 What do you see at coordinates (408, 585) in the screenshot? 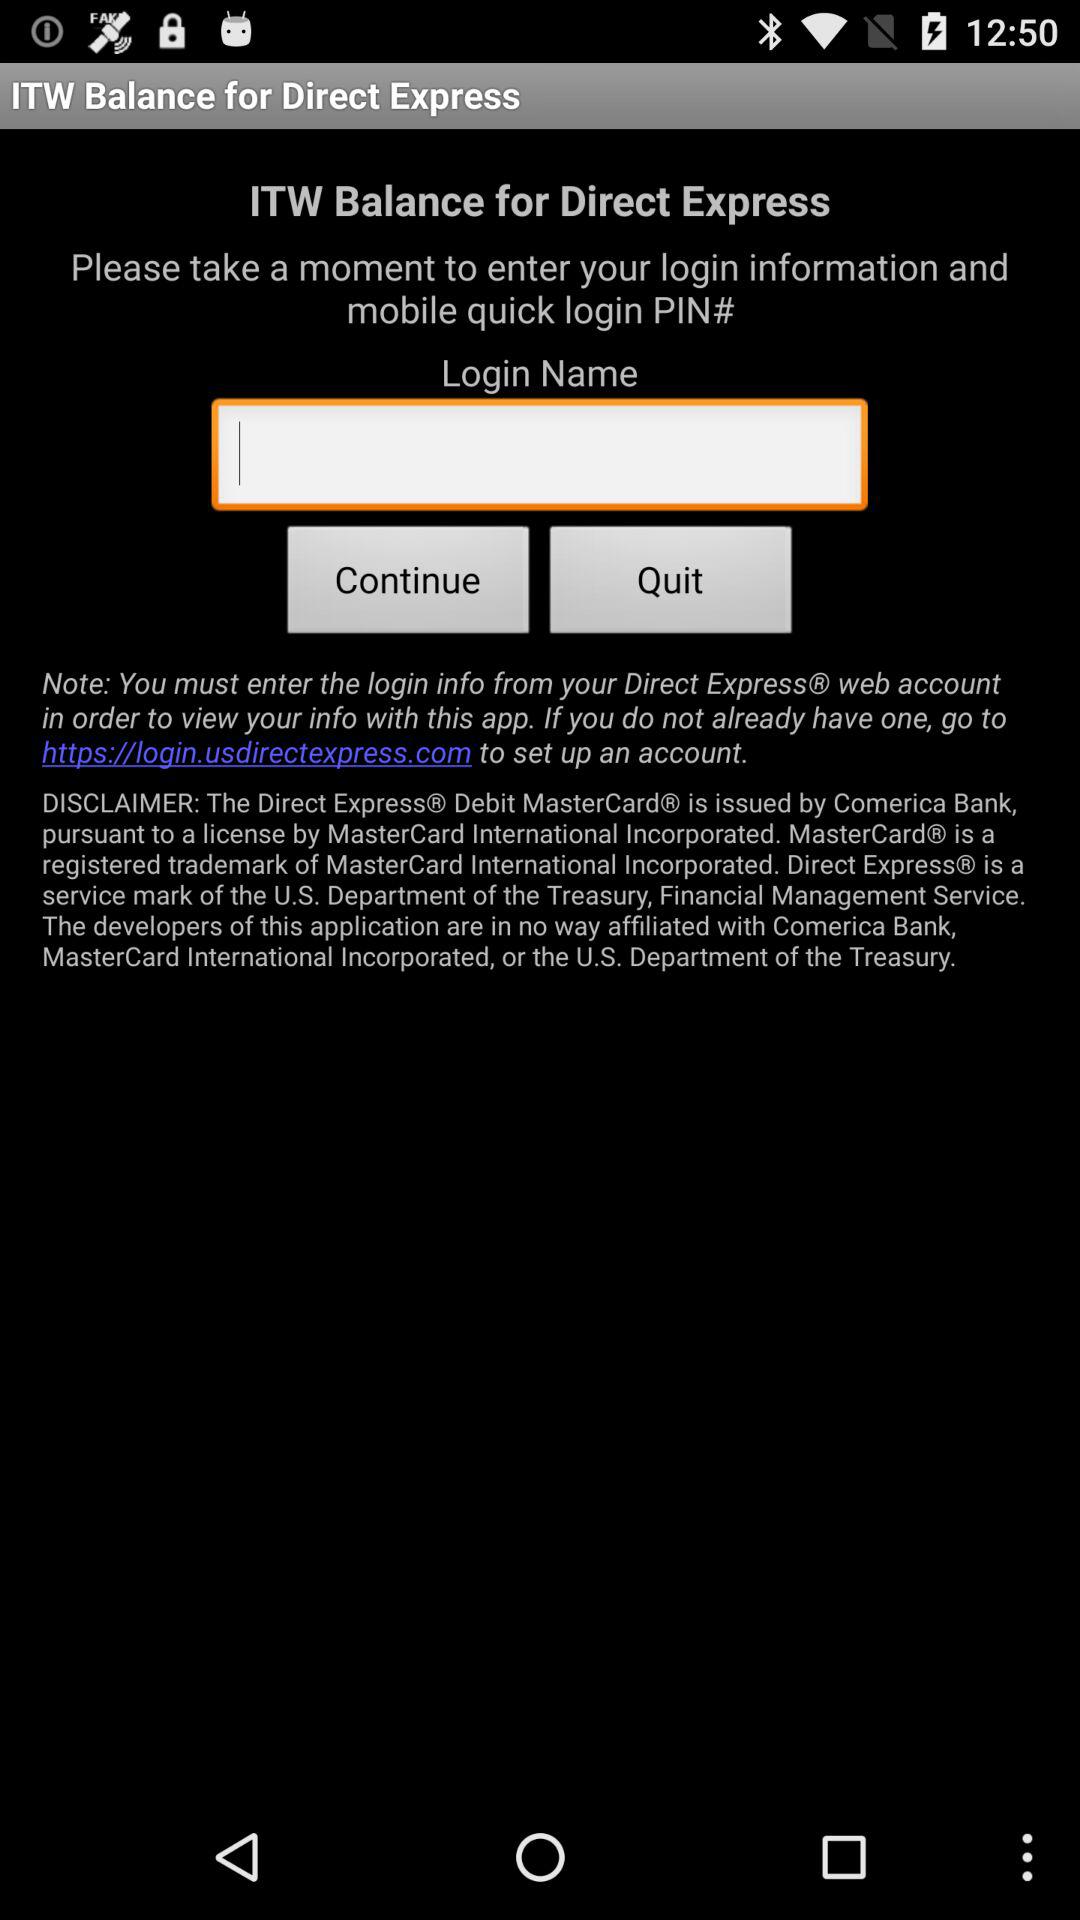
I see `launch item to the left of quit icon` at bounding box center [408, 585].